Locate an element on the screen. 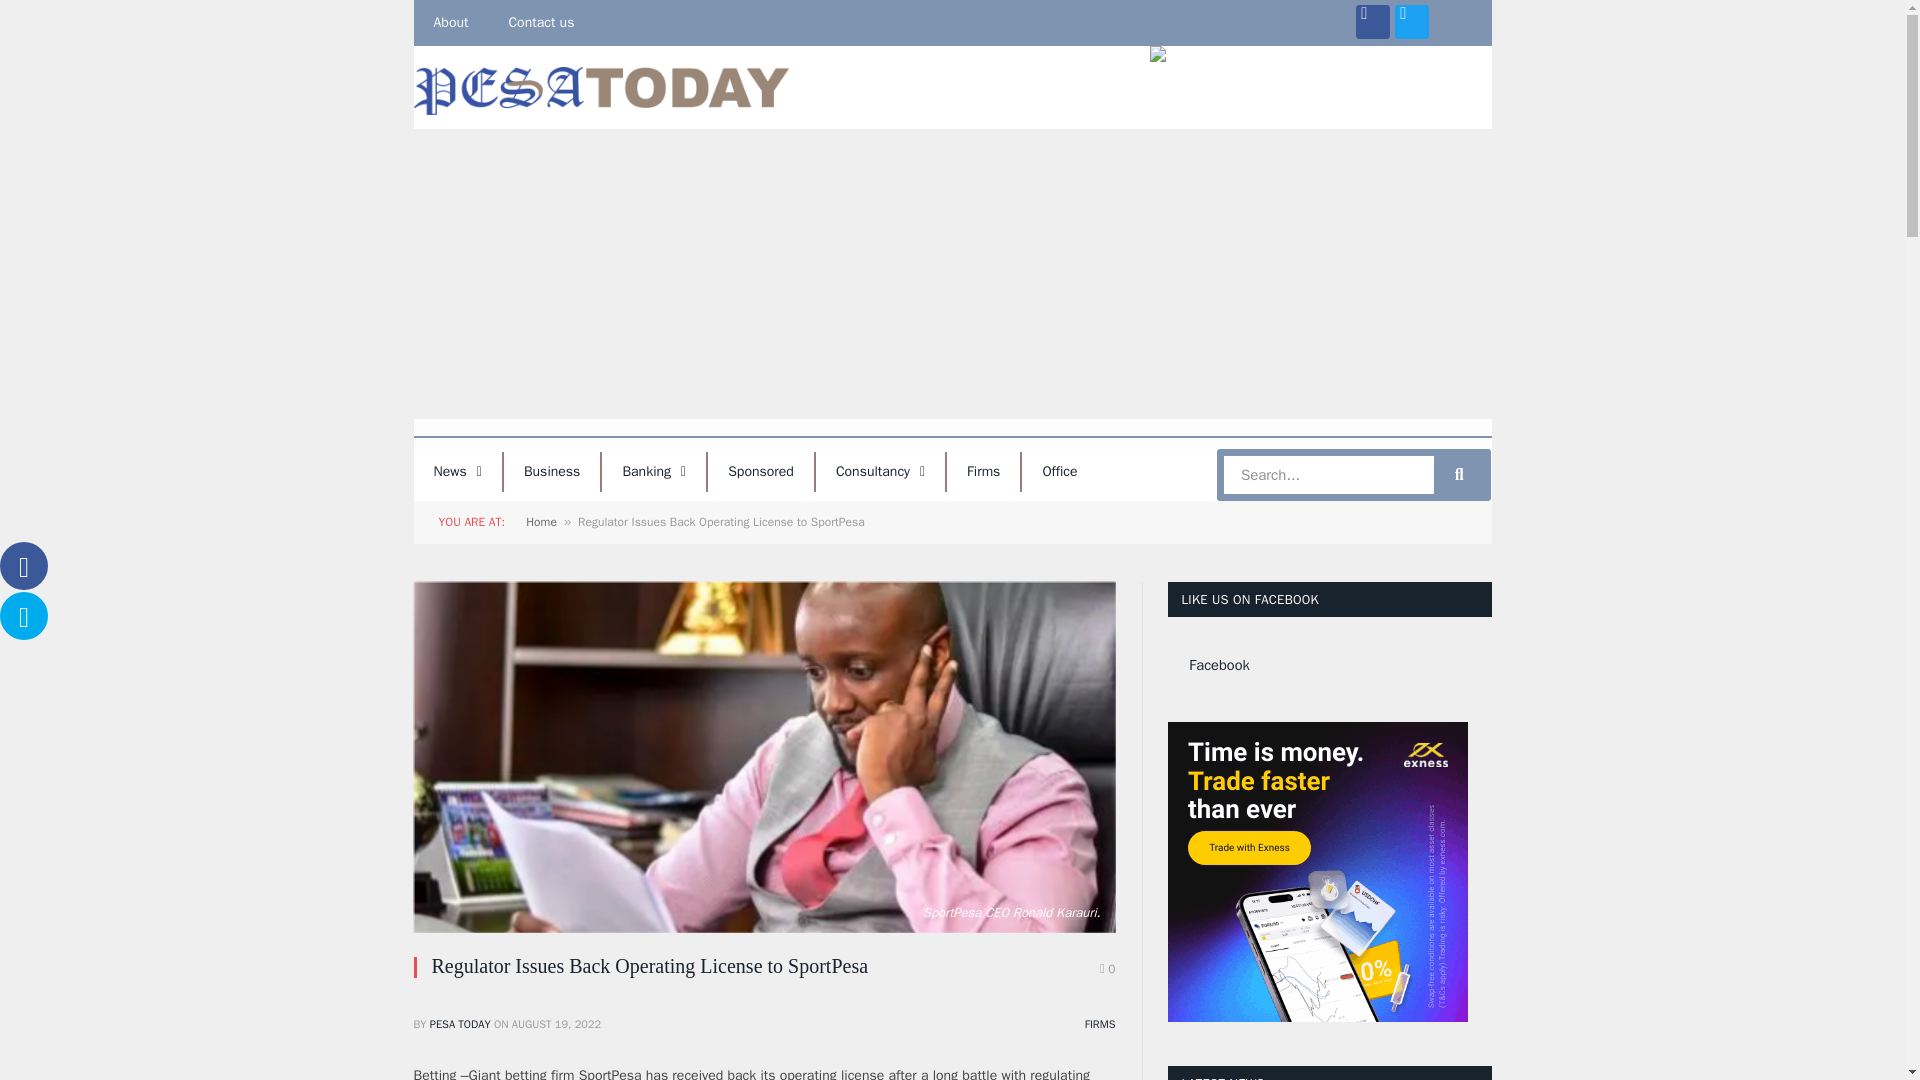  2022-08-19 is located at coordinates (556, 1024).